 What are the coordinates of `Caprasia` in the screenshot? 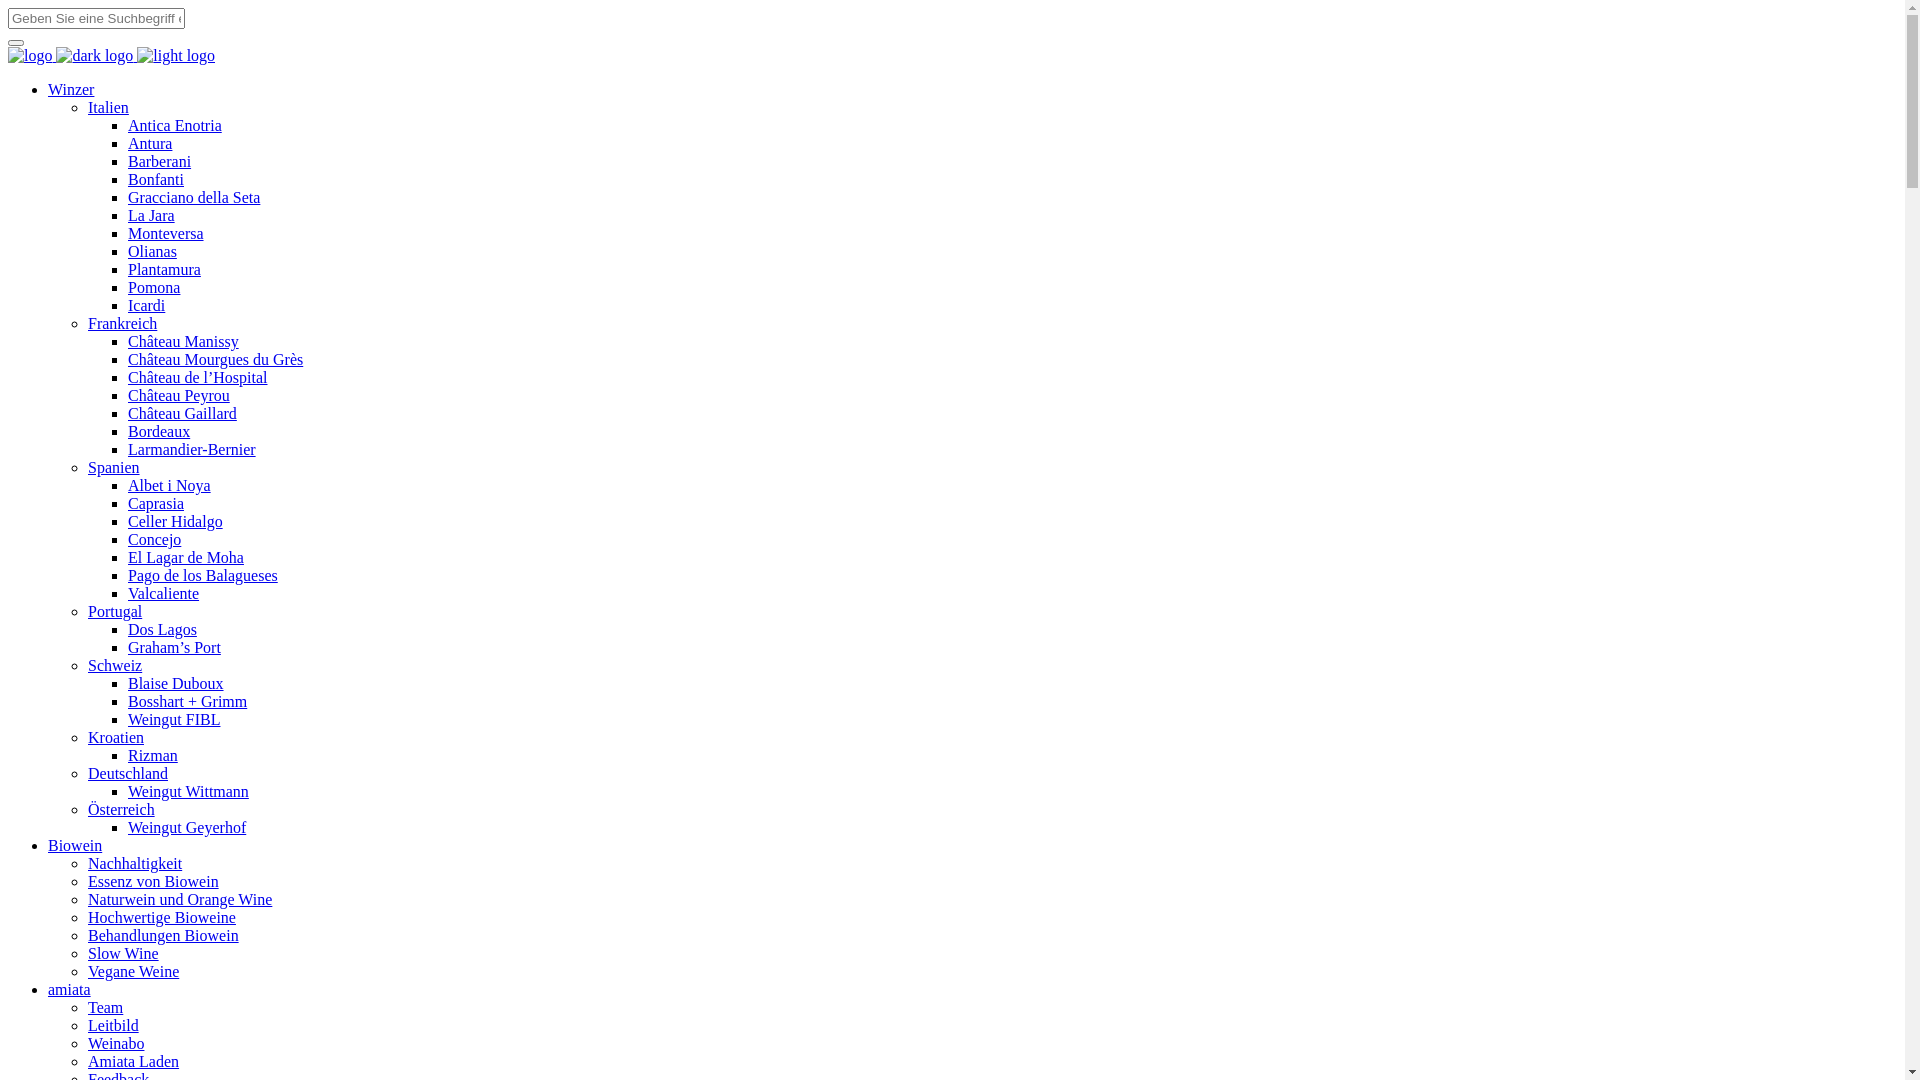 It's located at (156, 504).